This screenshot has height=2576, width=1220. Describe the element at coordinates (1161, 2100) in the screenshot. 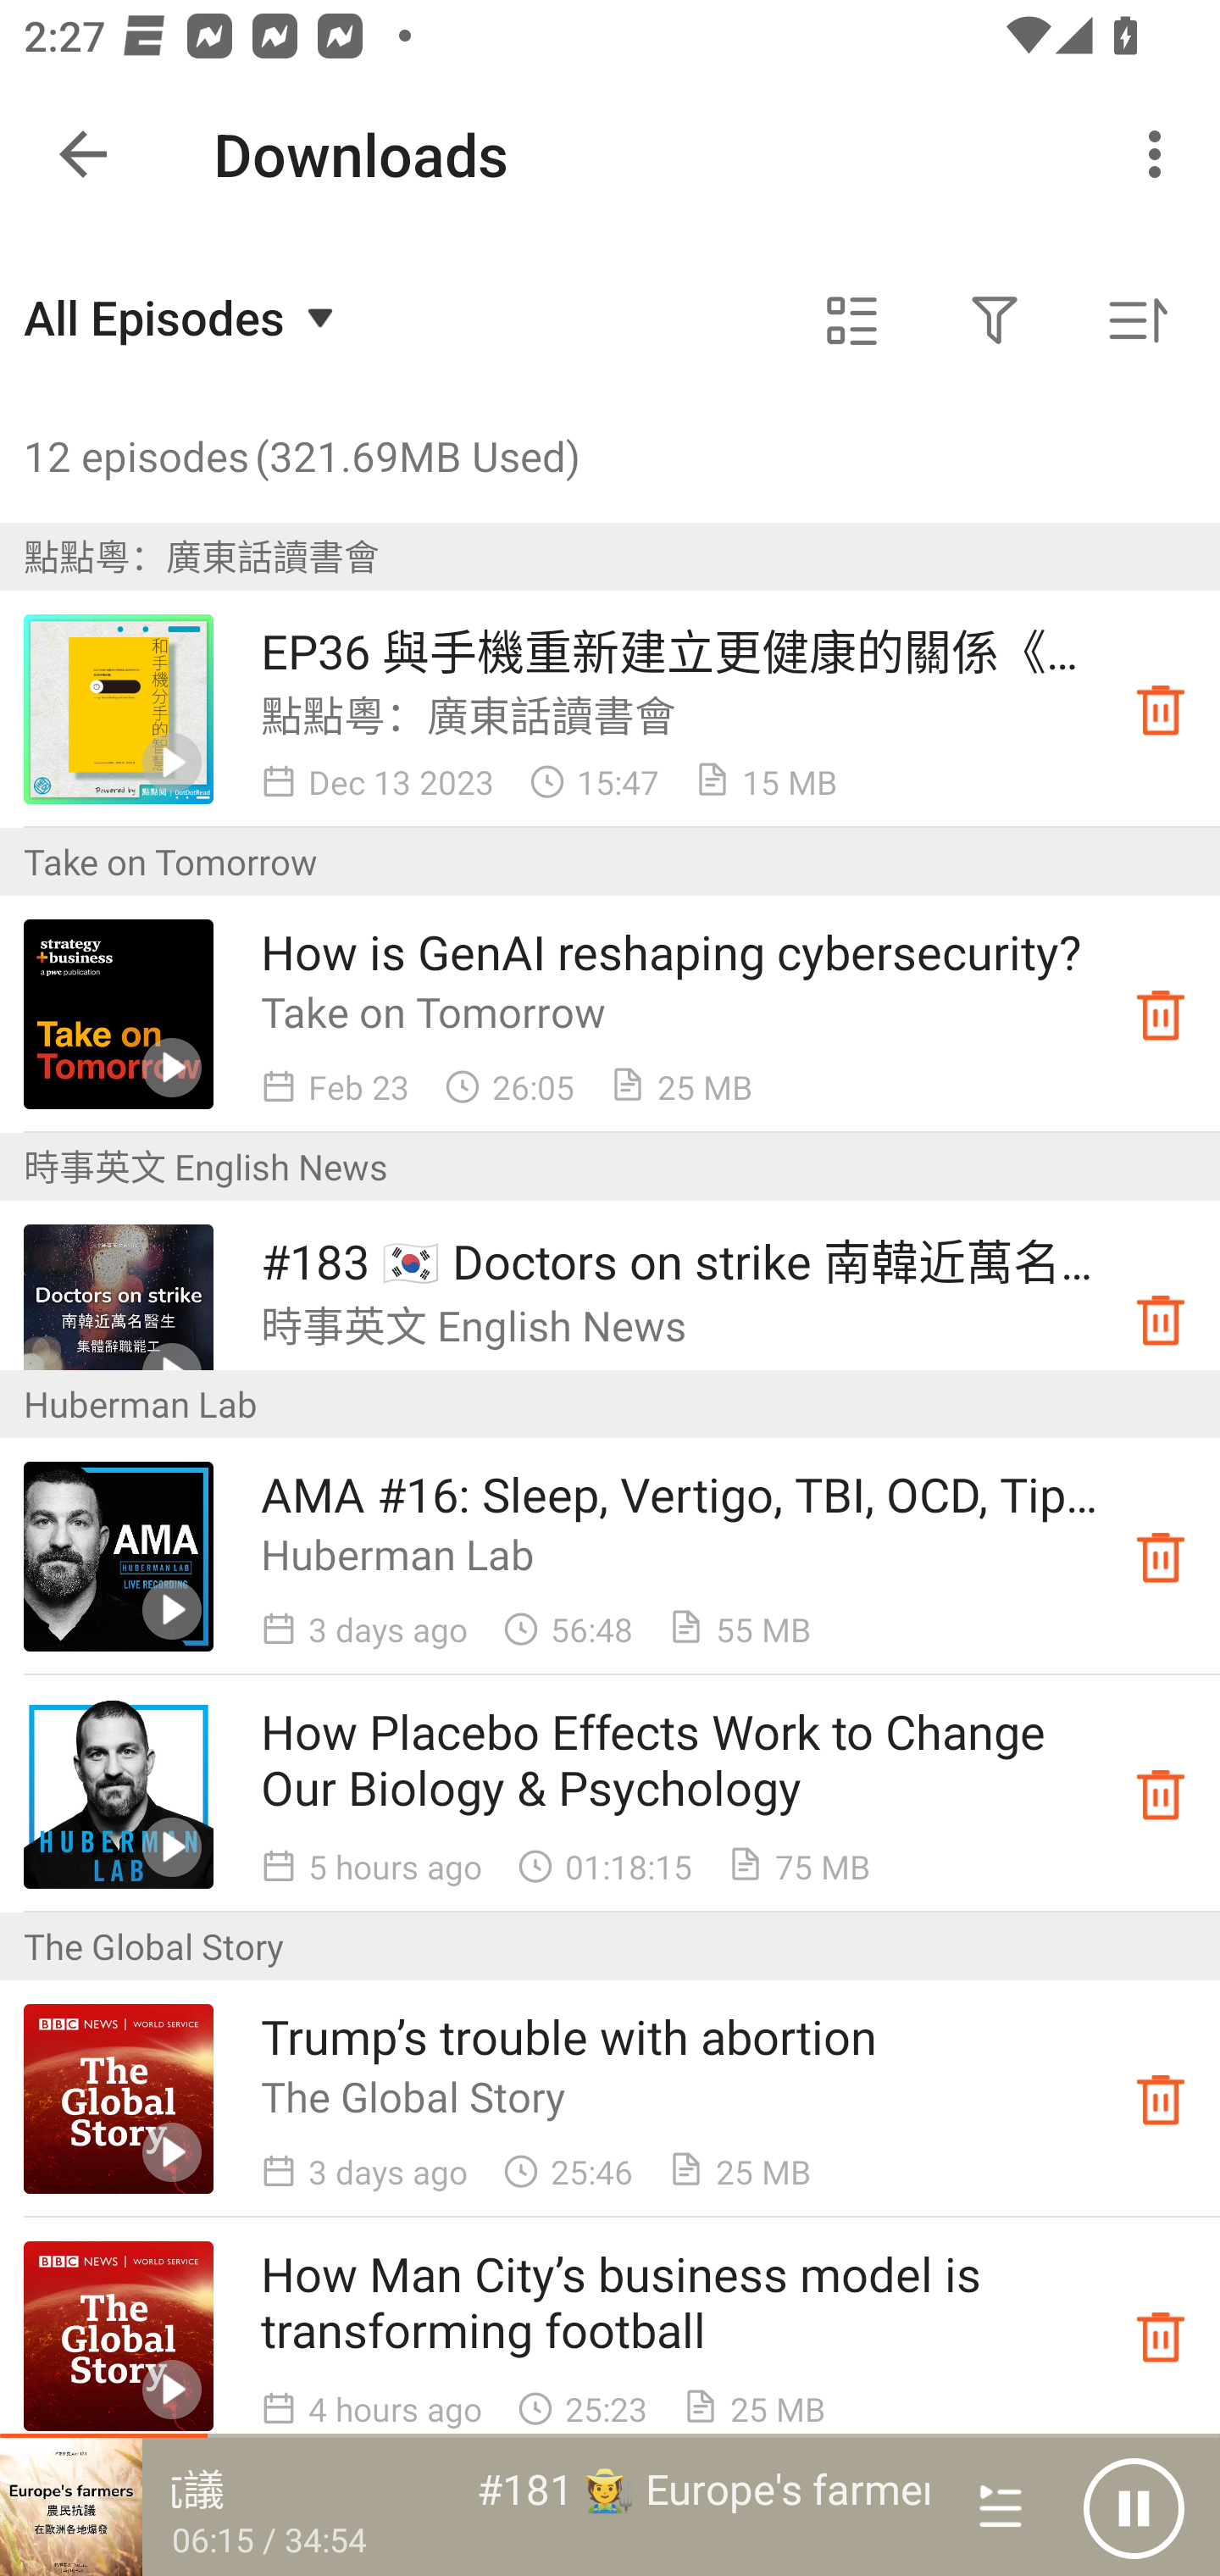

I see `Downloaded` at that location.